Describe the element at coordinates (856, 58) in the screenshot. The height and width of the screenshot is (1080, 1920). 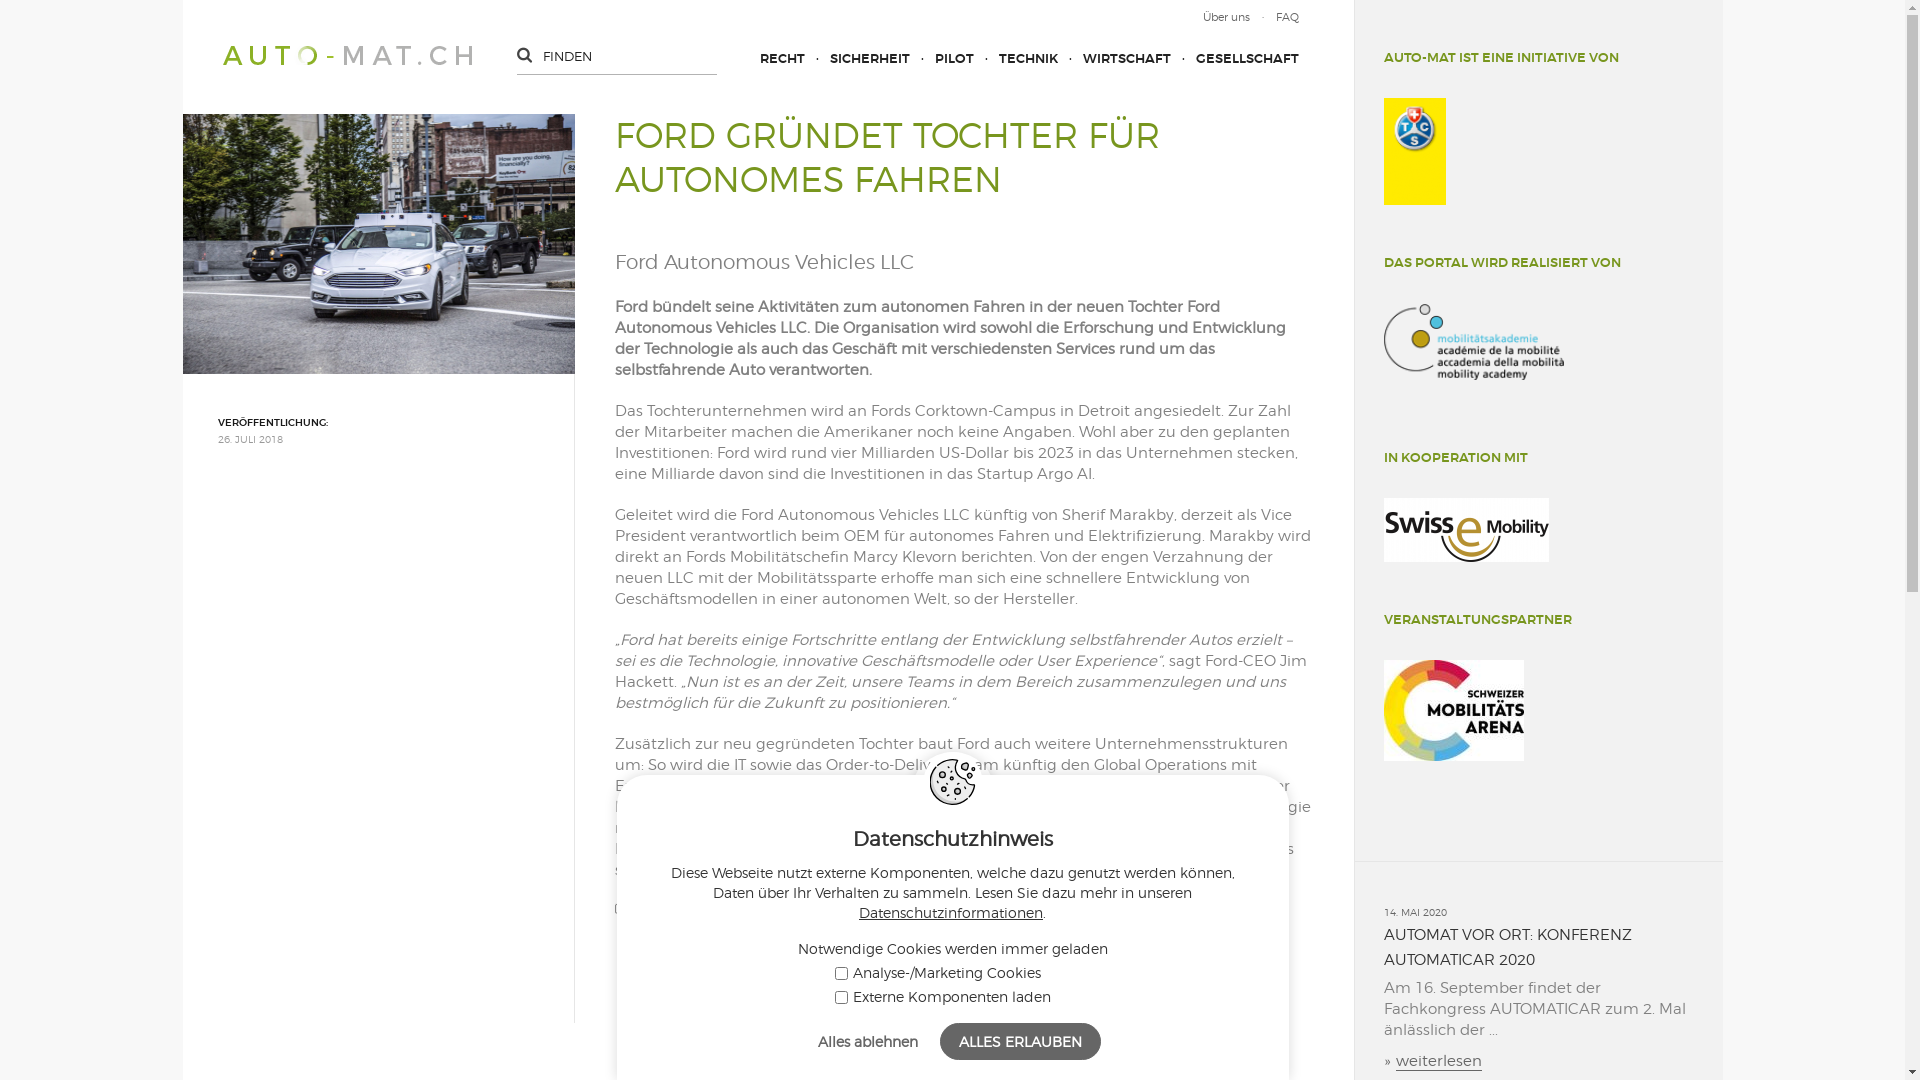
I see `SICHERHEIT` at that location.